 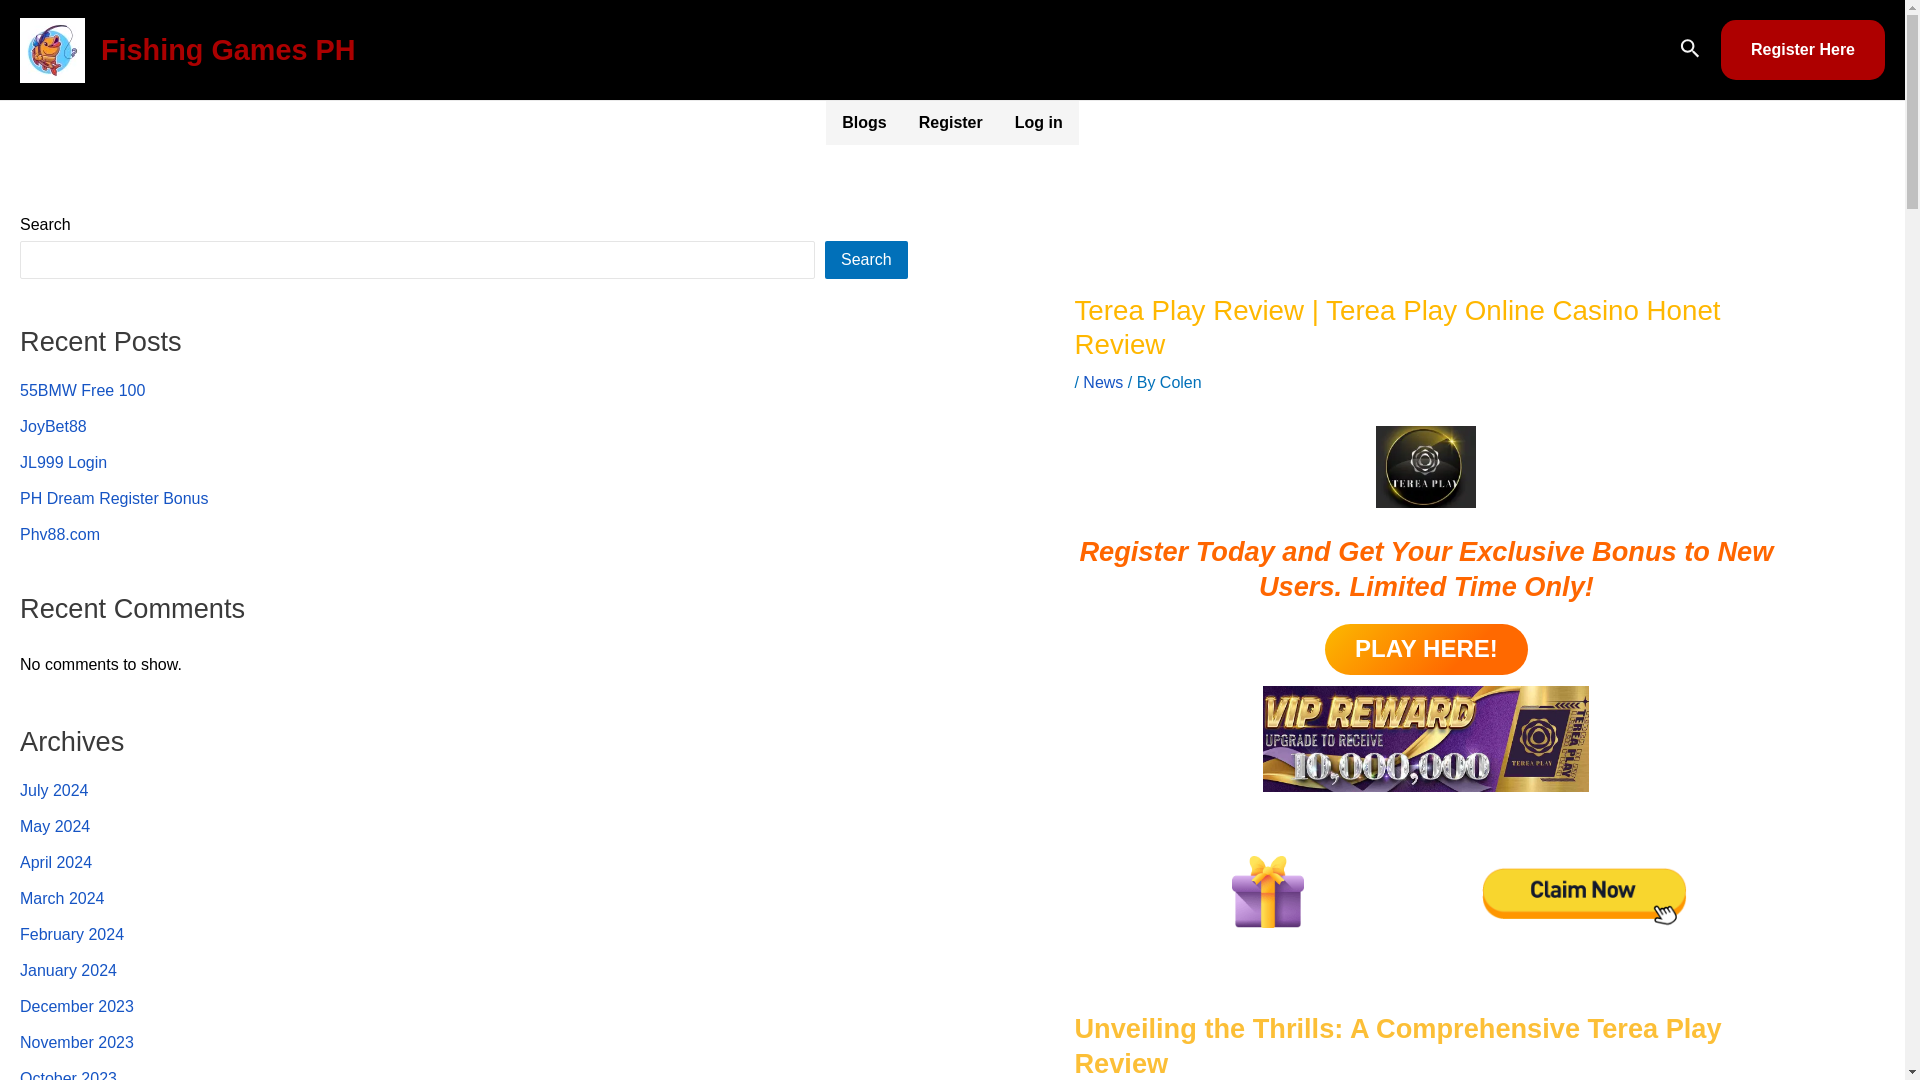 What do you see at coordinates (950, 122) in the screenshot?
I see `Register` at bounding box center [950, 122].